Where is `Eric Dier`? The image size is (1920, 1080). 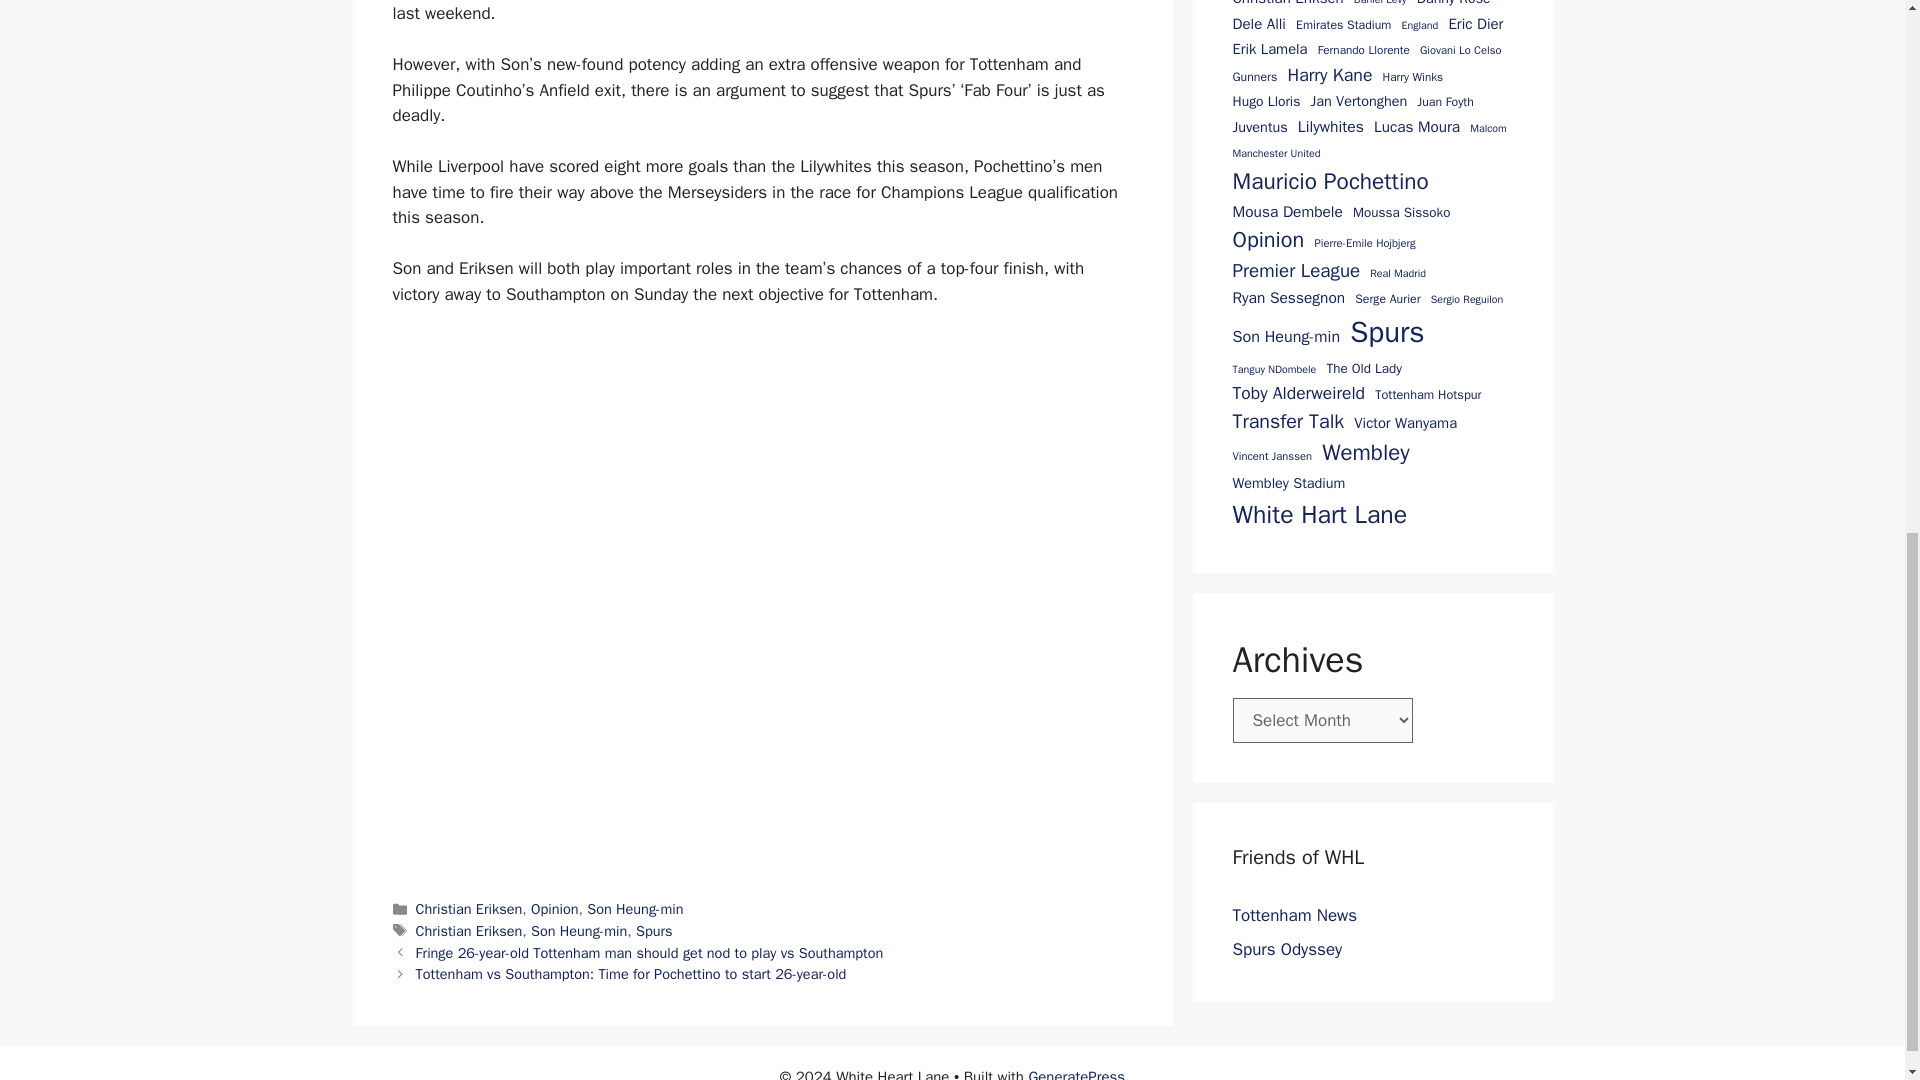
Eric Dier is located at coordinates (1475, 22).